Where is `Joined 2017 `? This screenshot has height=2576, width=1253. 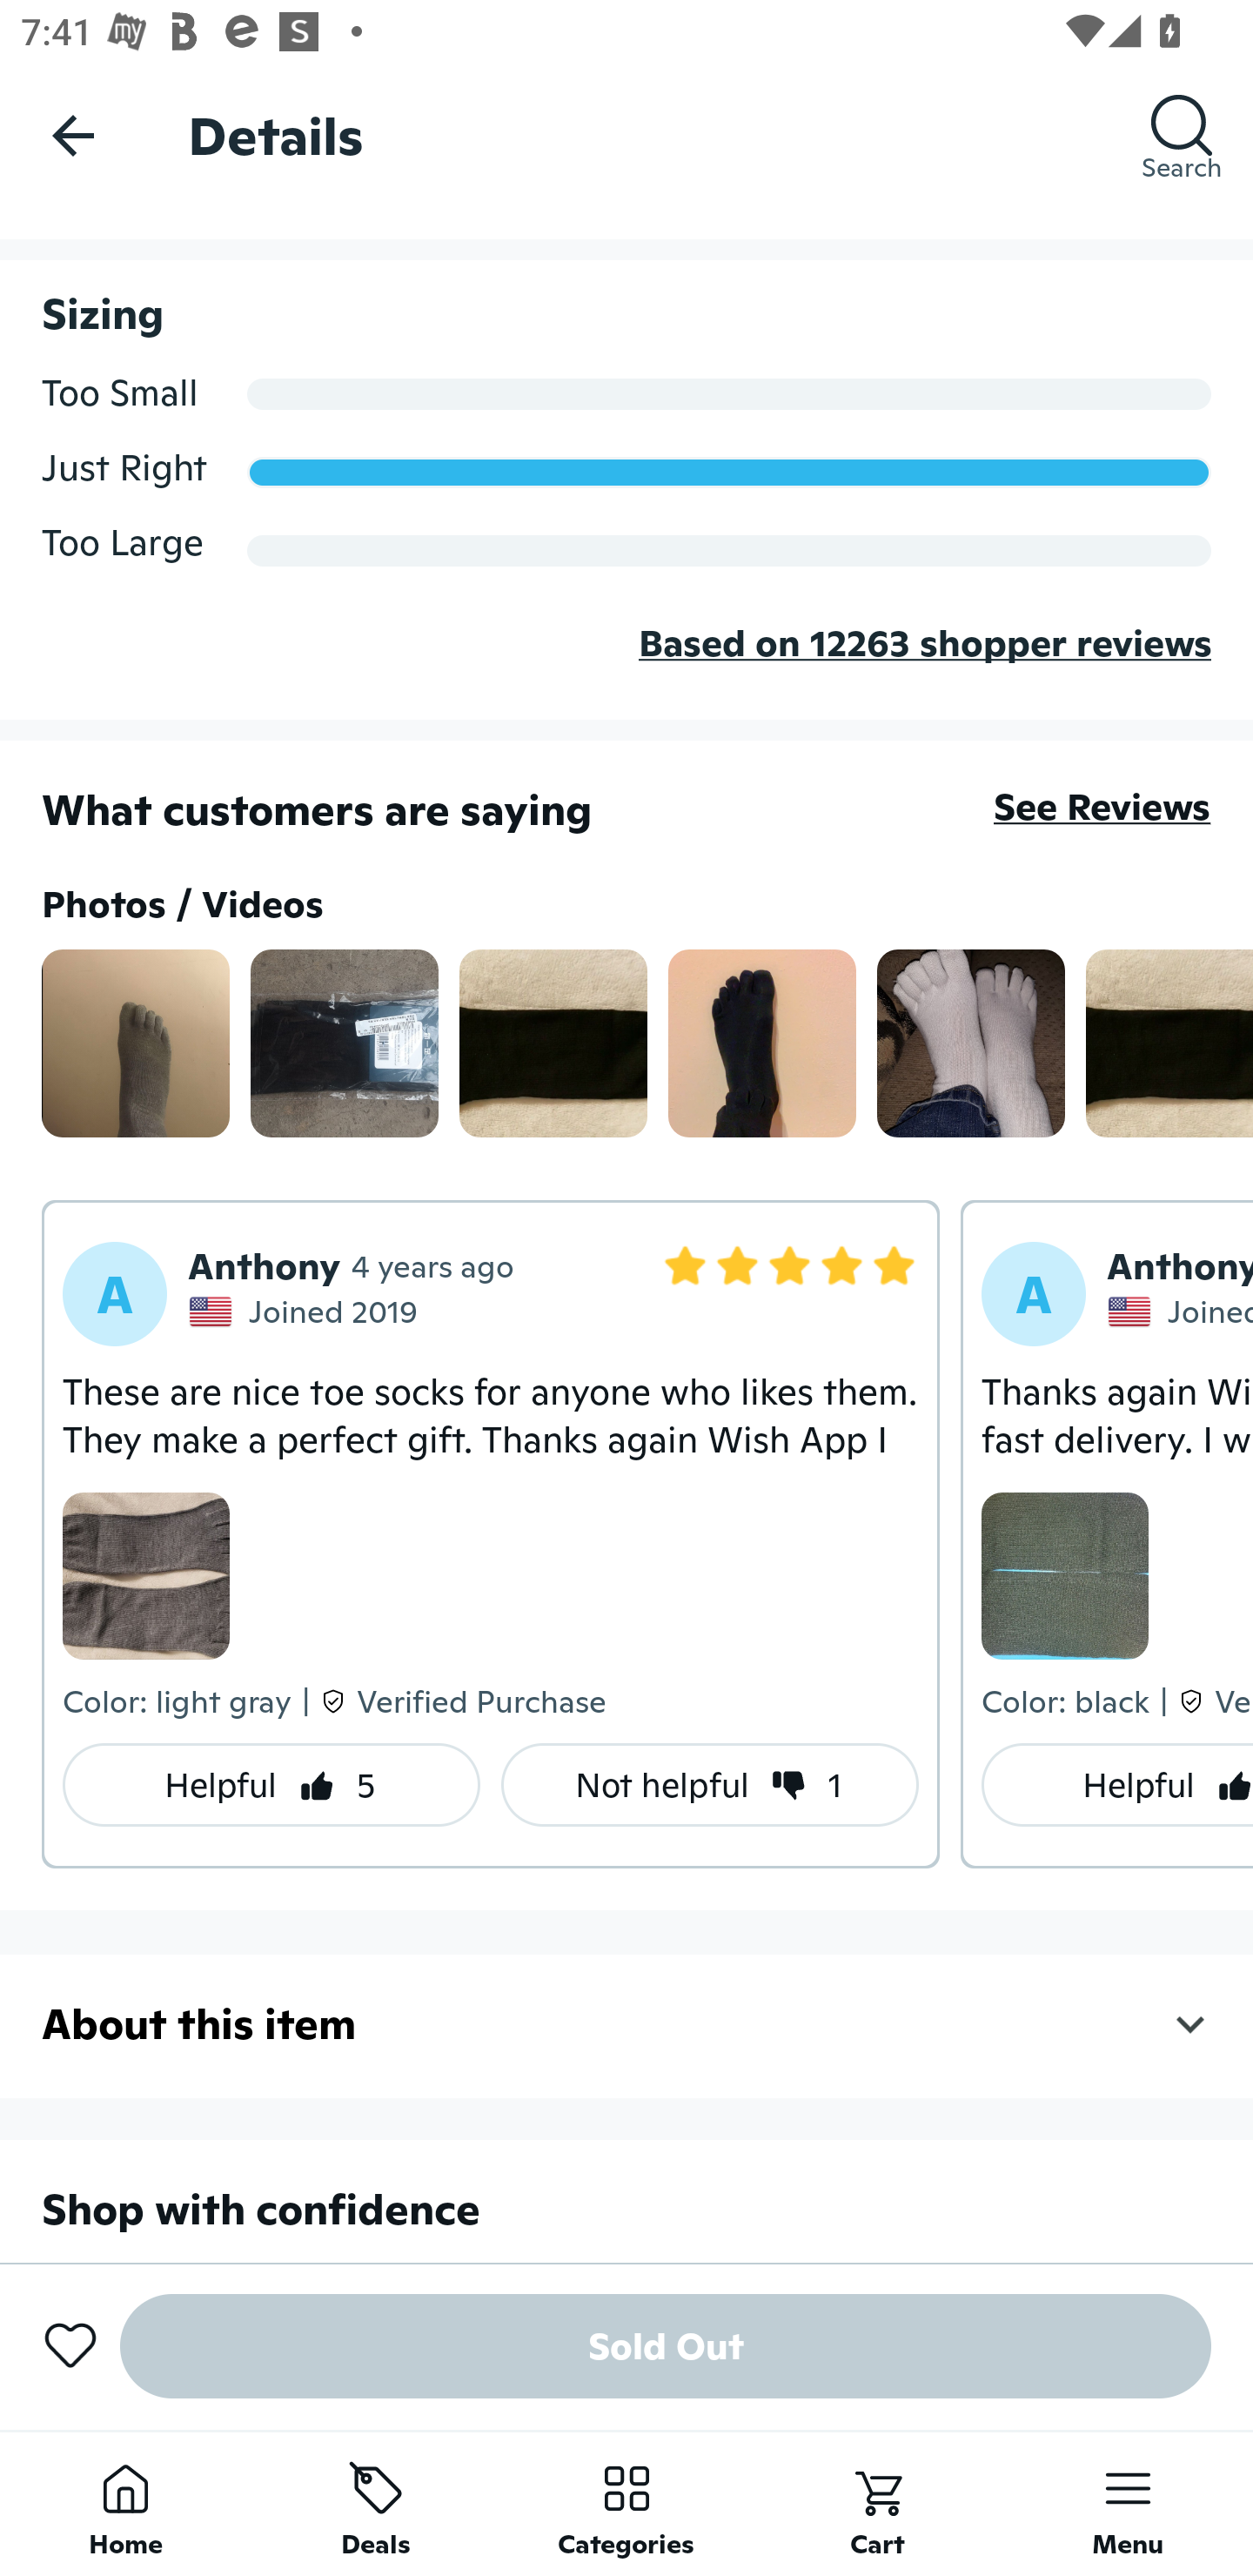 Joined 2017  is located at coordinates (1180, 1311).